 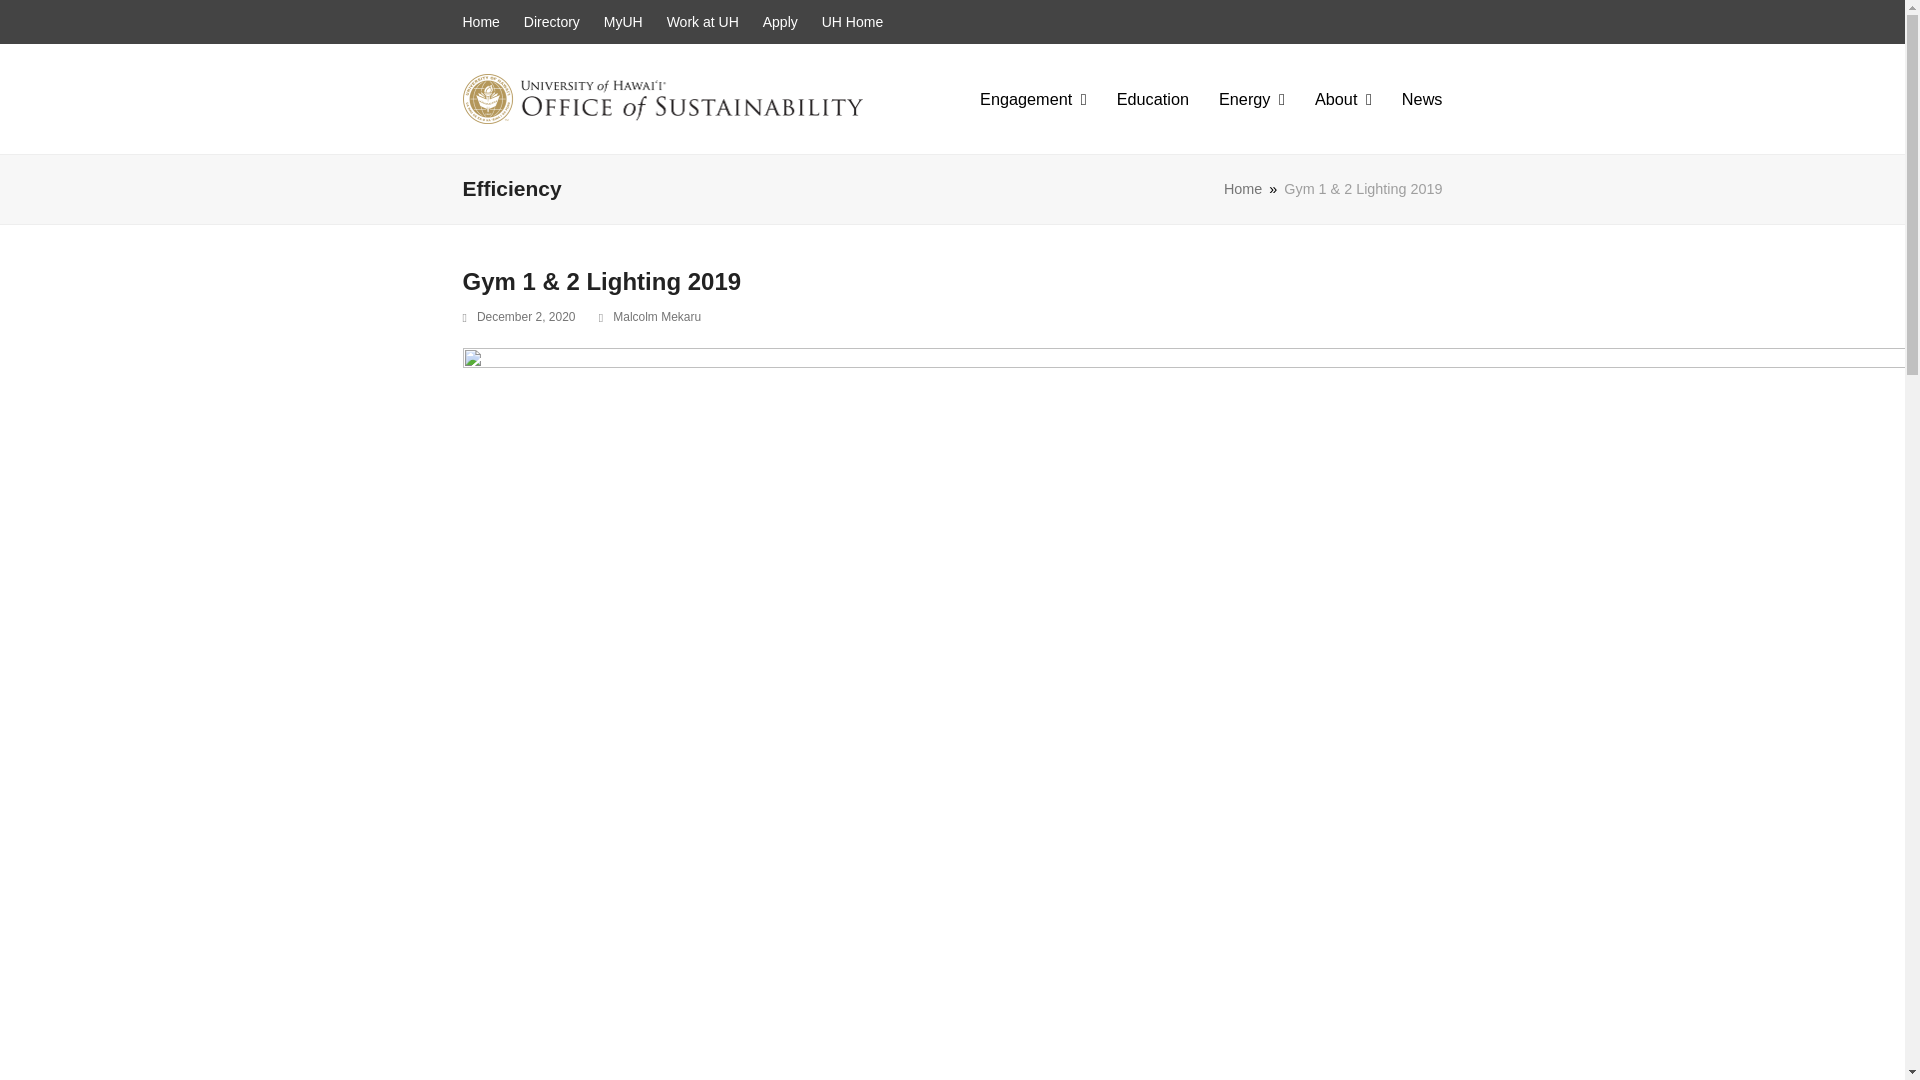 What do you see at coordinates (1342, 99) in the screenshot?
I see `About` at bounding box center [1342, 99].